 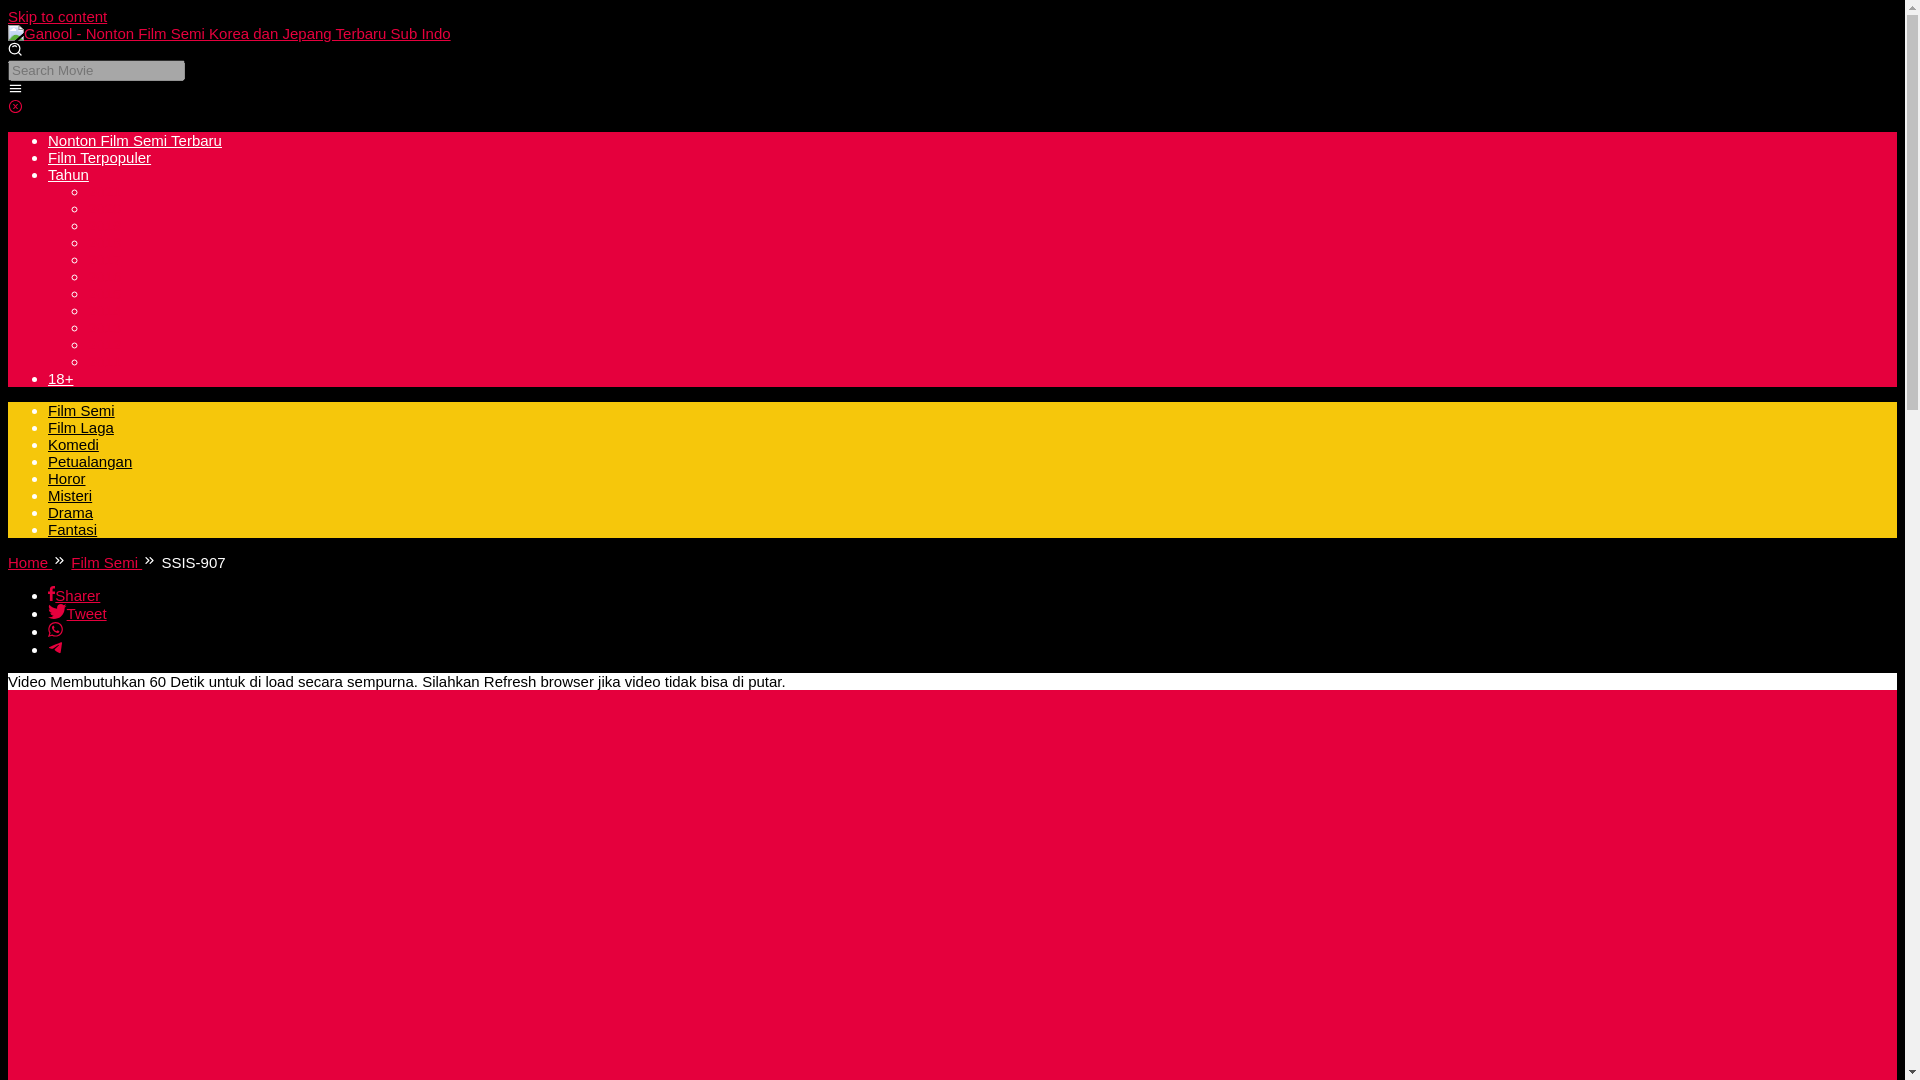 What do you see at coordinates (57, 16) in the screenshot?
I see `Skip to content` at bounding box center [57, 16].